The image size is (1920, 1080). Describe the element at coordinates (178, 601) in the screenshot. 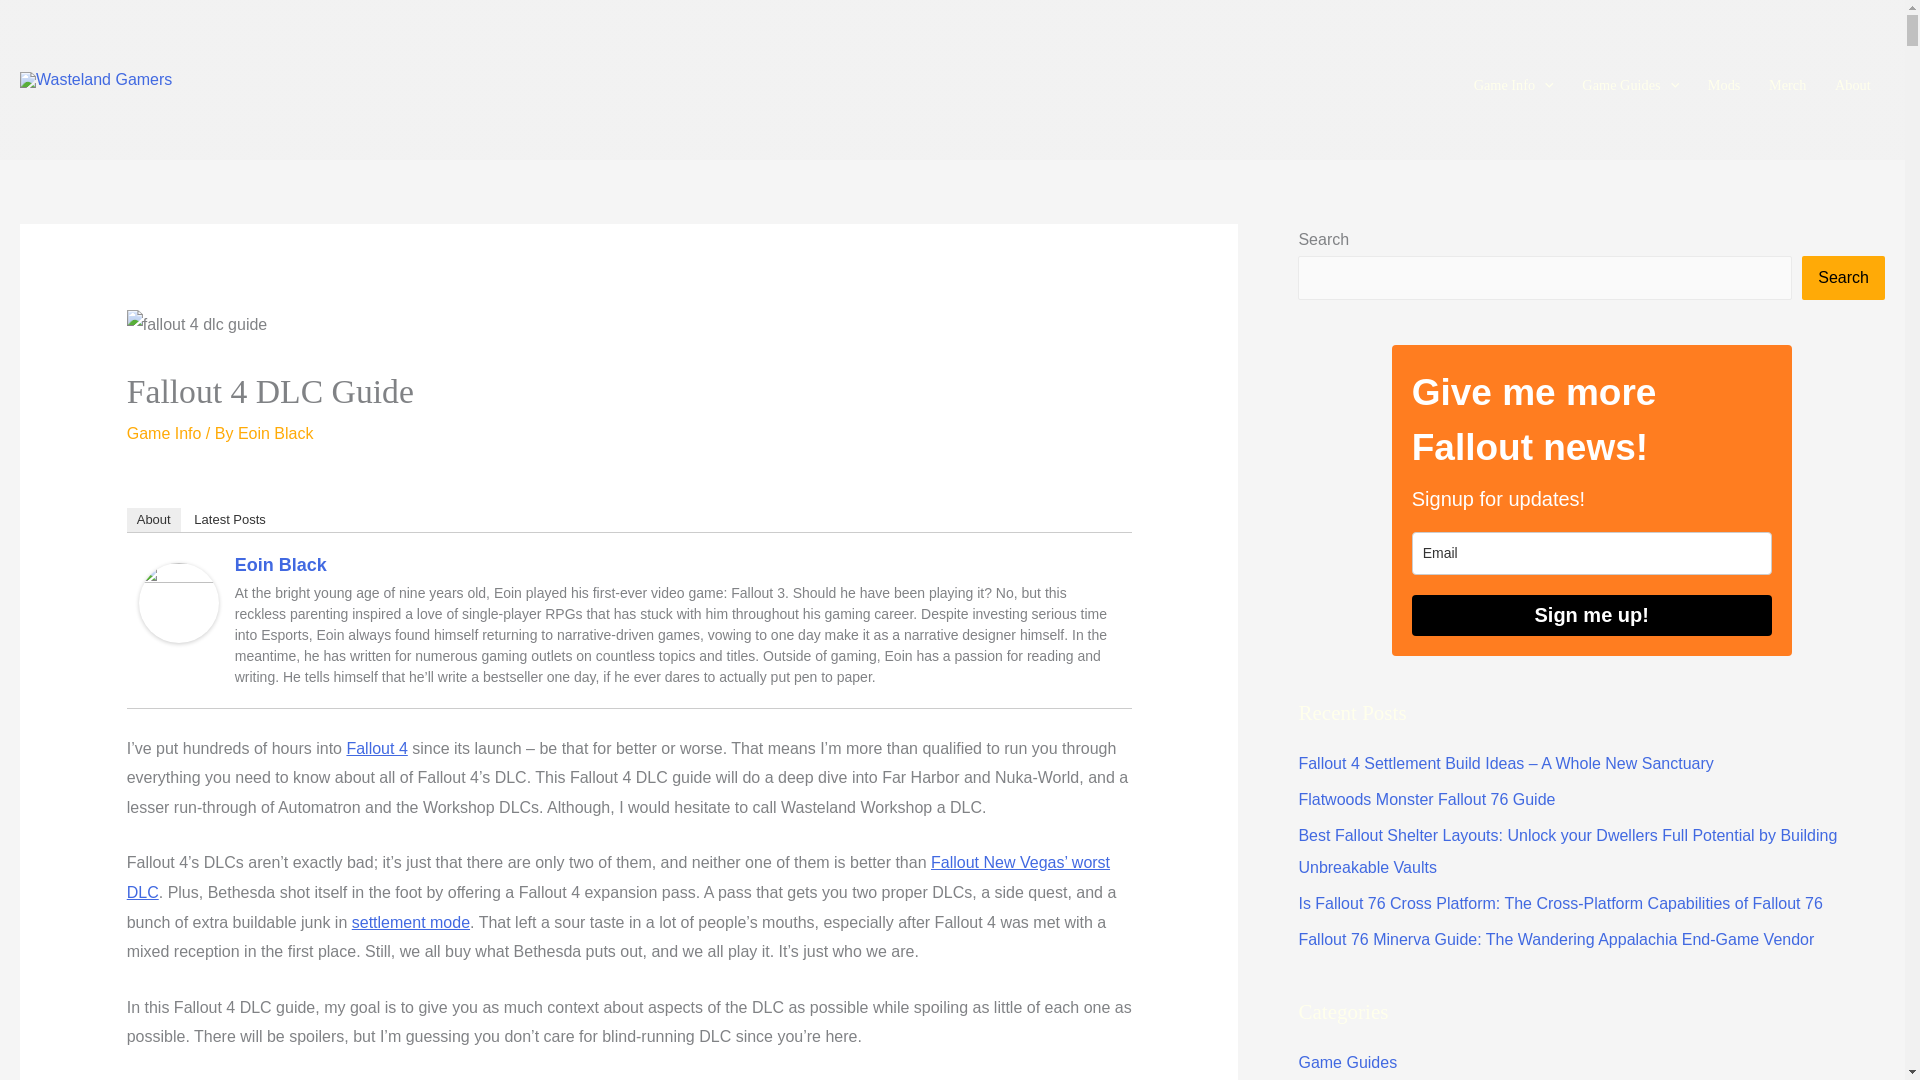

I see `Eoin Black` at that location.